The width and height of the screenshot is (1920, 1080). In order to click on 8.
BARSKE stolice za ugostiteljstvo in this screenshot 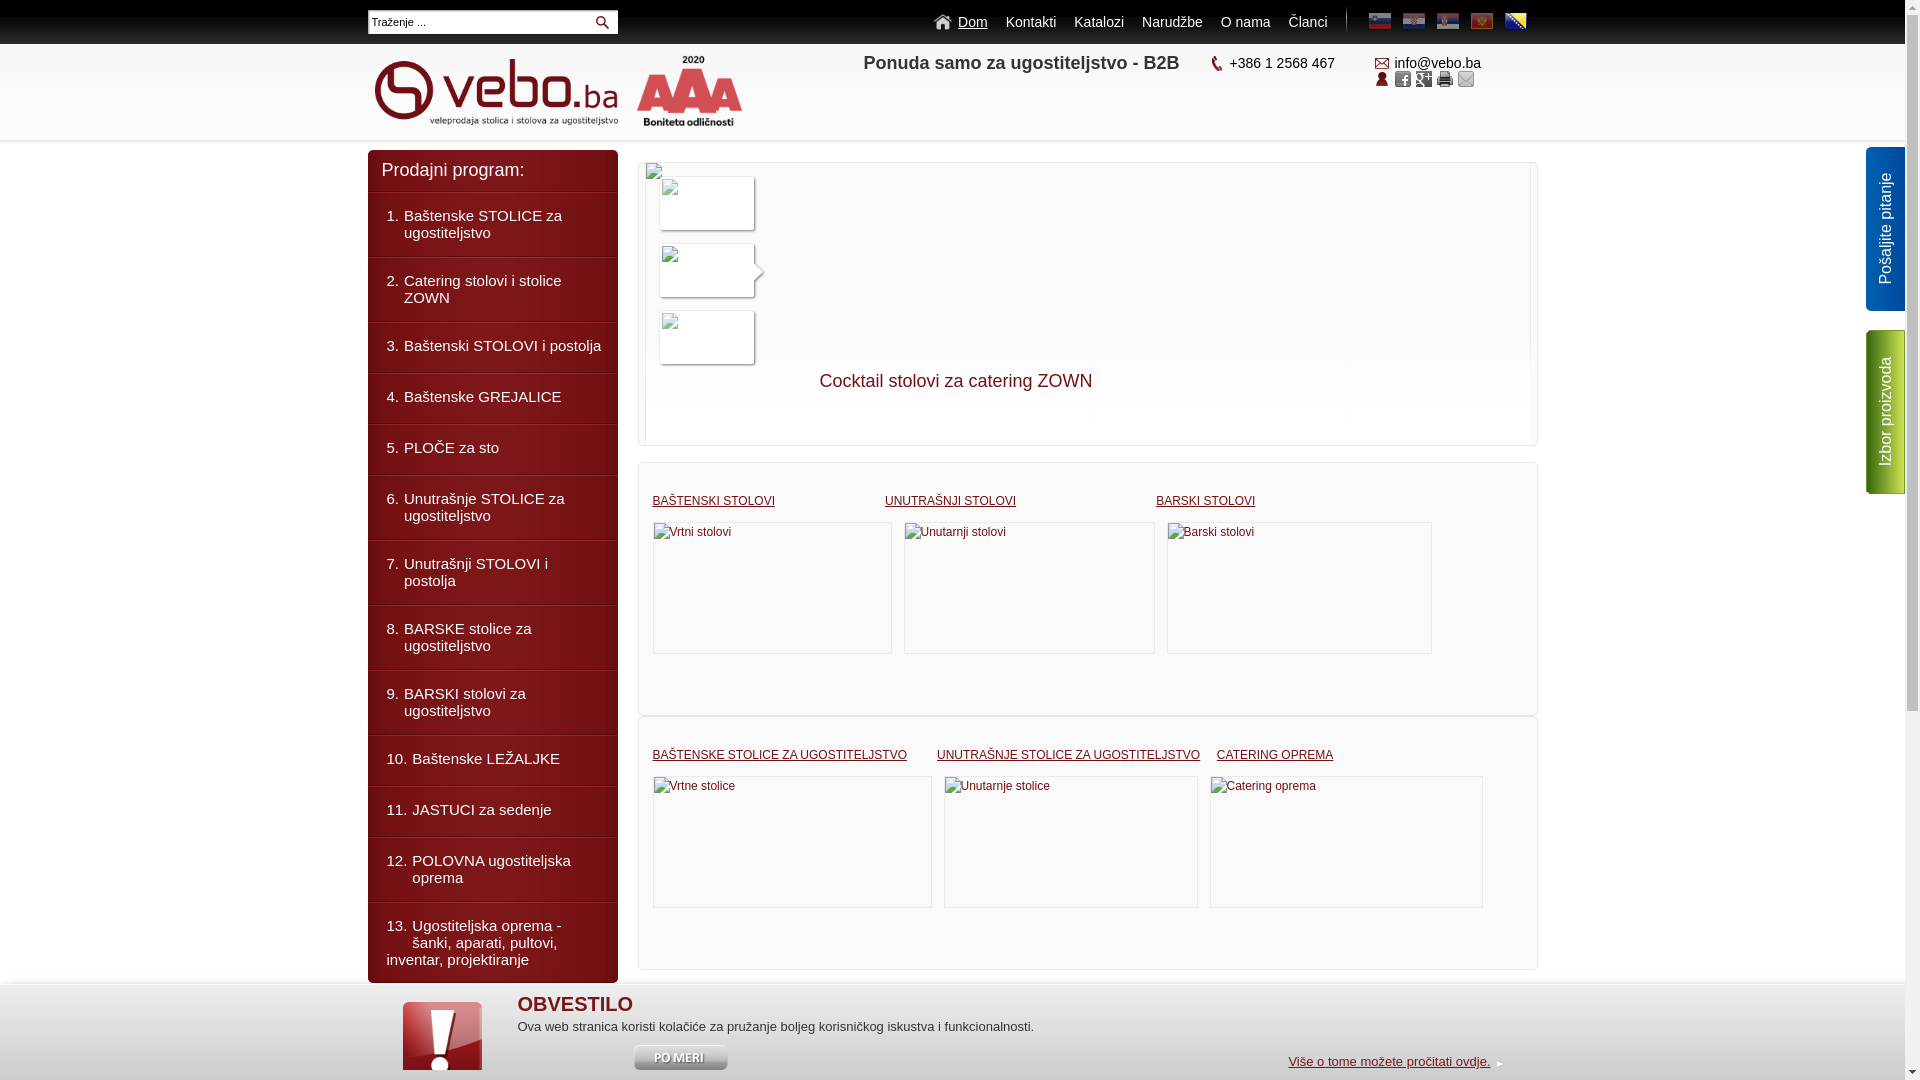, I will do `click(493, 636)`.